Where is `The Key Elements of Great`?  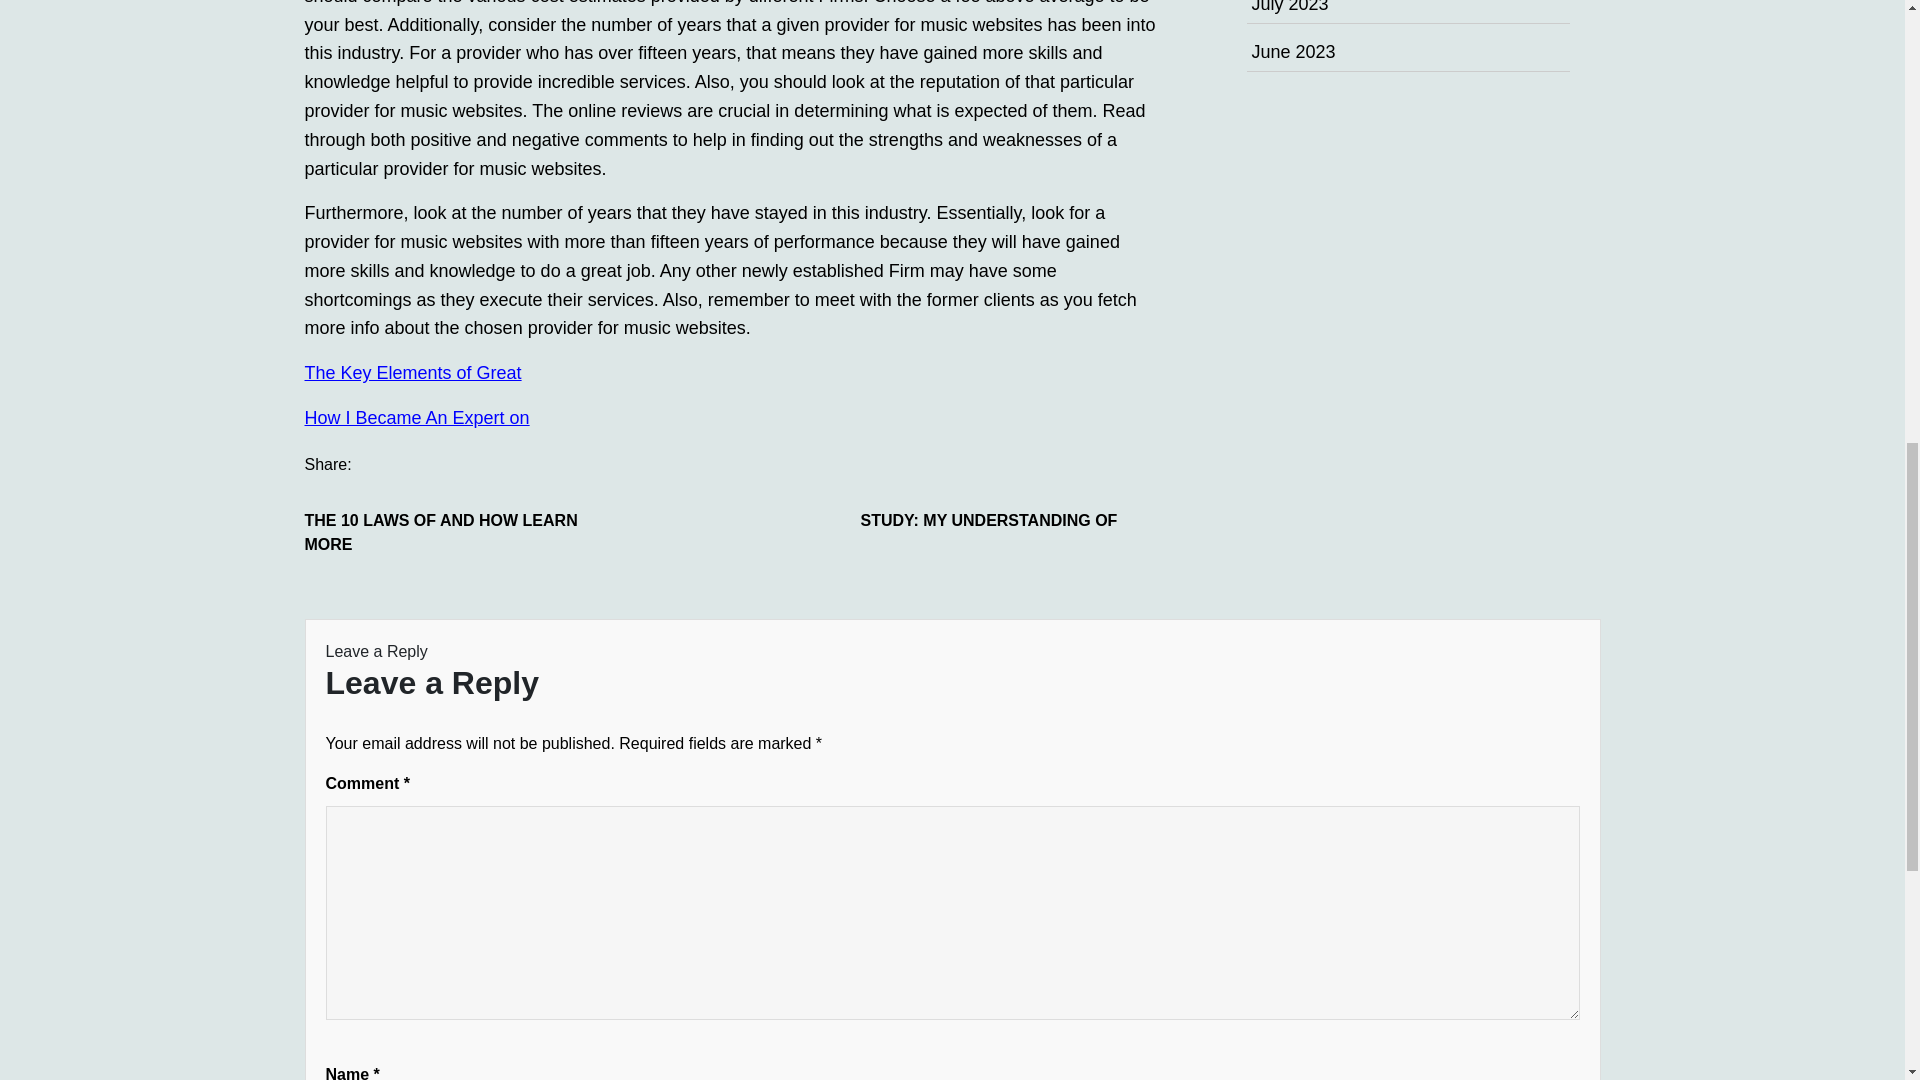
The Key Elements of Great is located at coordinates (412, 372).